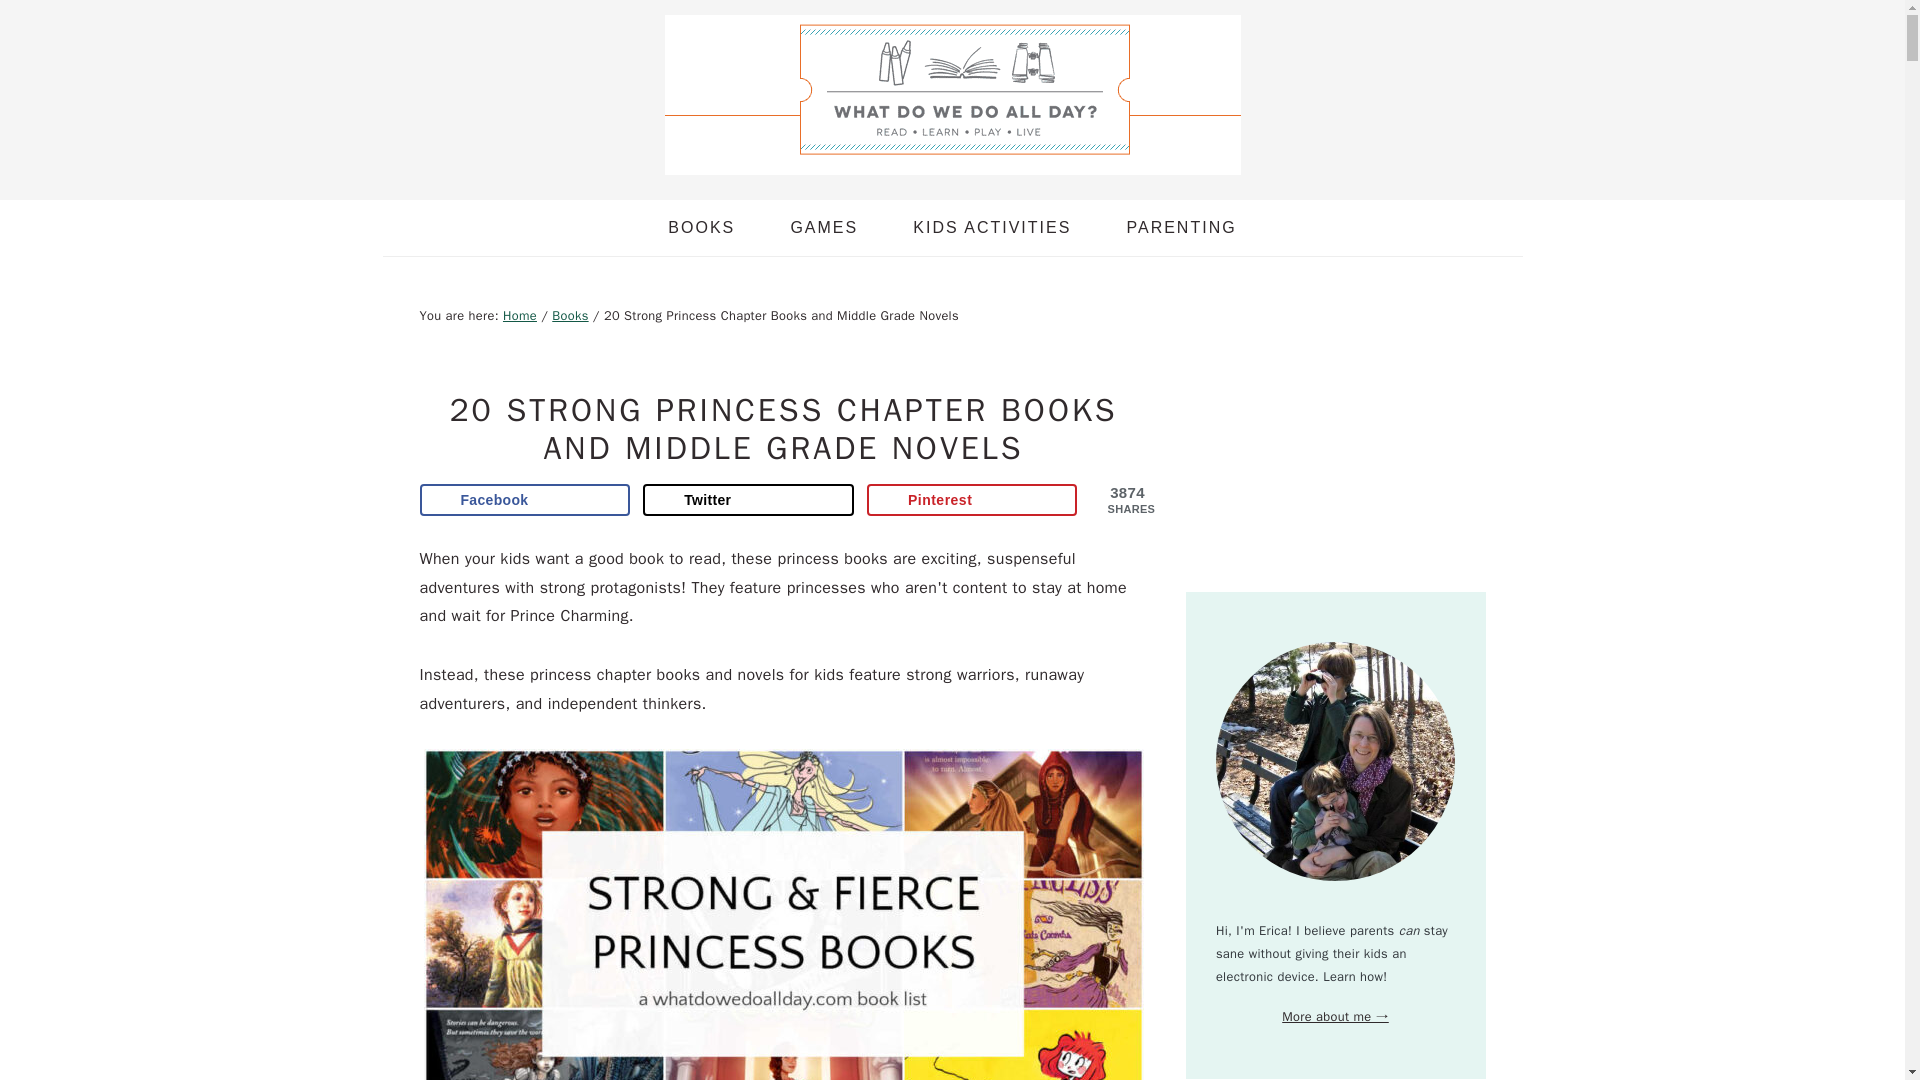 This screenshot has width=1920, height=1080. Describe the element at coordinates (992, 227) in the screenshot. I see `KIDS ACTIVITIES` at that location.